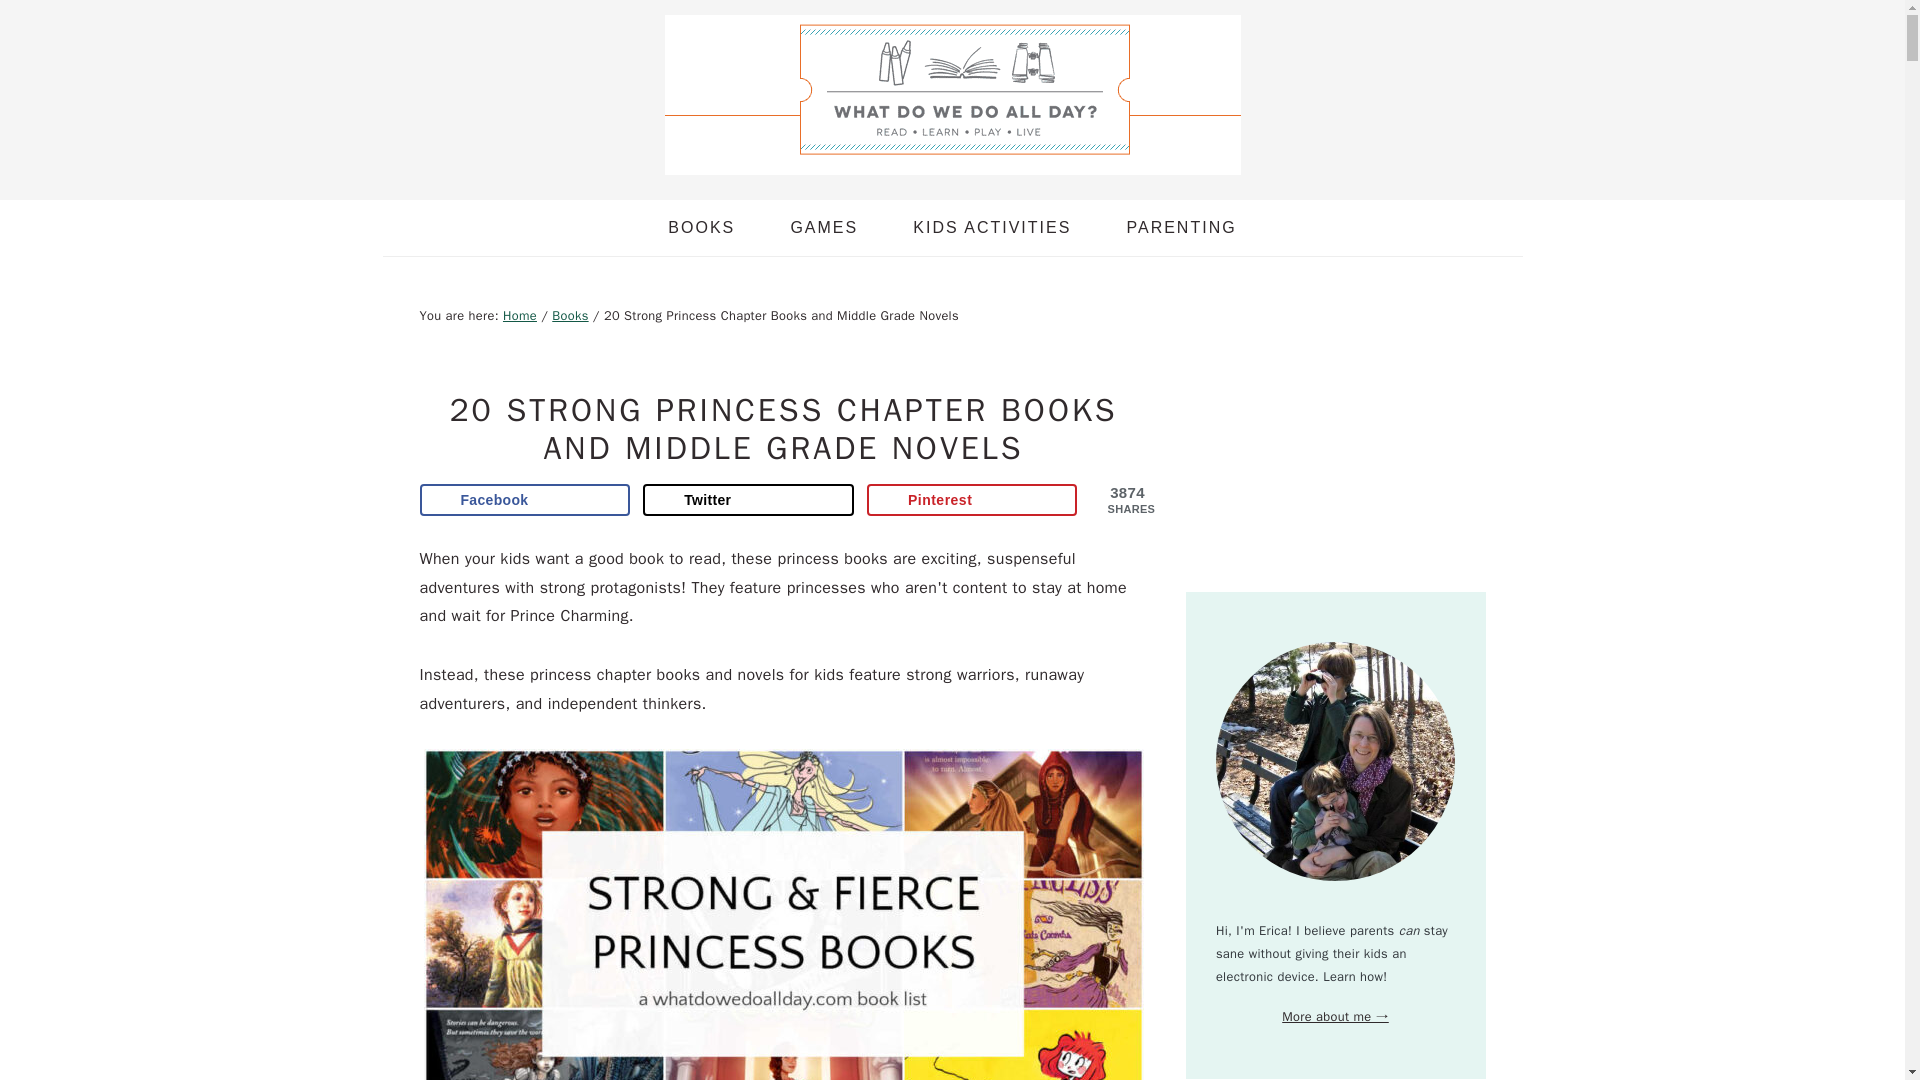 This screenshot has width=1920, height=1080. Describe the element at coordinates (992, 227) in the screenshot. I see `KIDS ACTIVITIES` at that location.